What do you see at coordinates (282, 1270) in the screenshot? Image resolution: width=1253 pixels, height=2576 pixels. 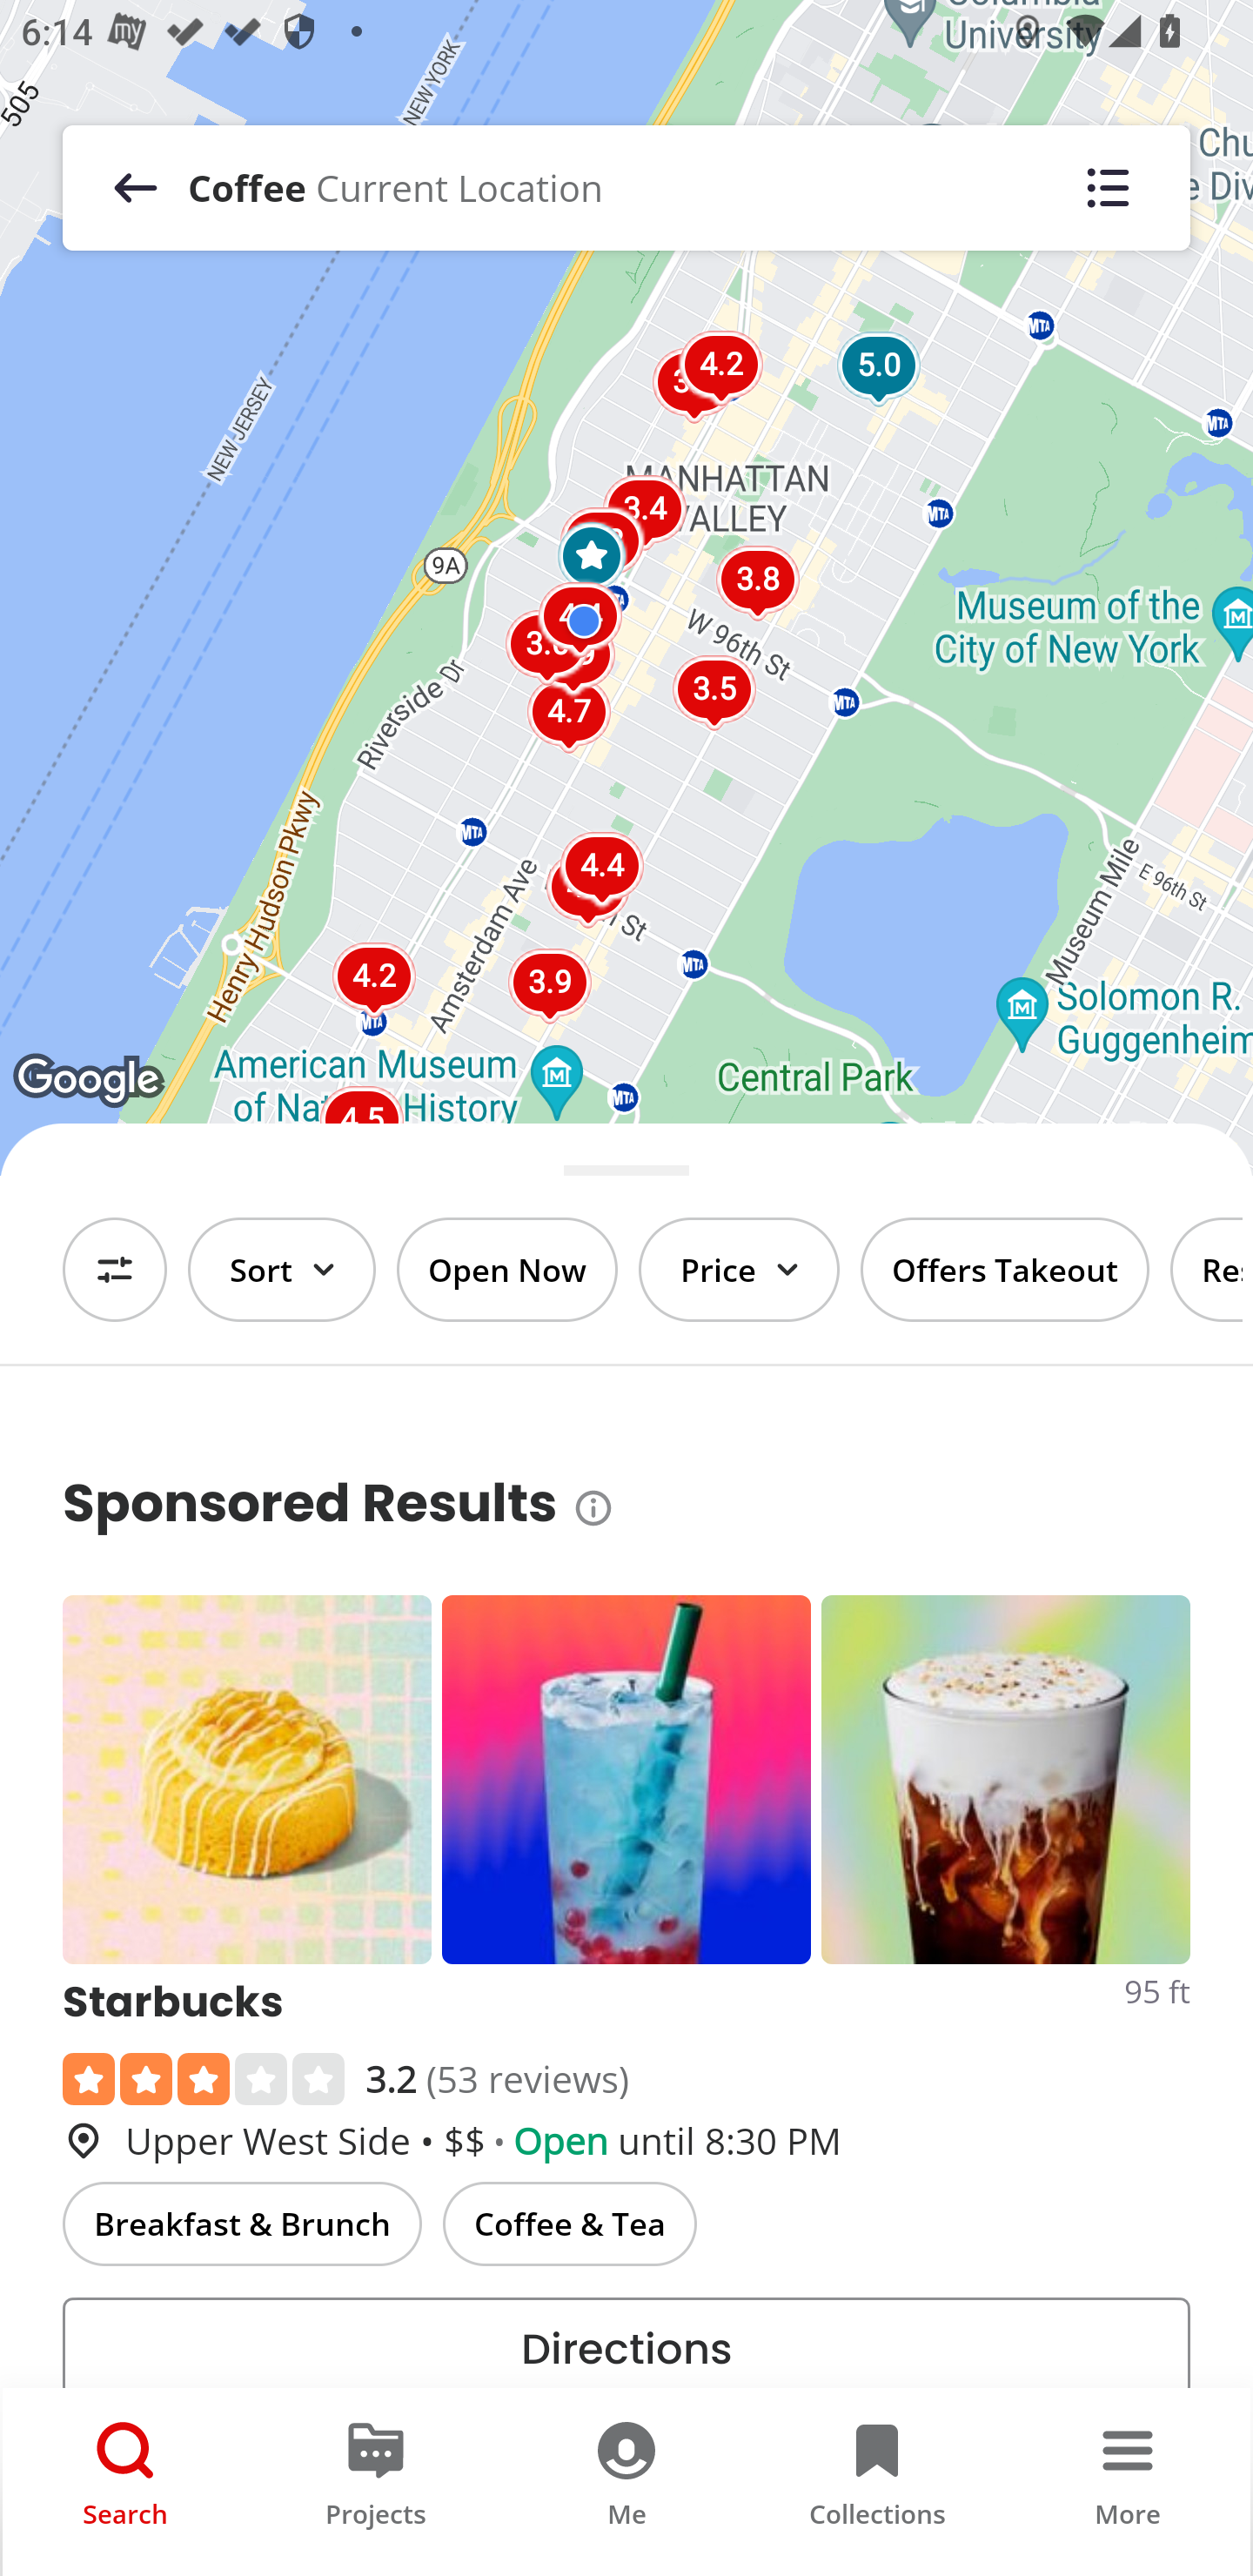 I see `Sort` at bounding box center [282, 1270].